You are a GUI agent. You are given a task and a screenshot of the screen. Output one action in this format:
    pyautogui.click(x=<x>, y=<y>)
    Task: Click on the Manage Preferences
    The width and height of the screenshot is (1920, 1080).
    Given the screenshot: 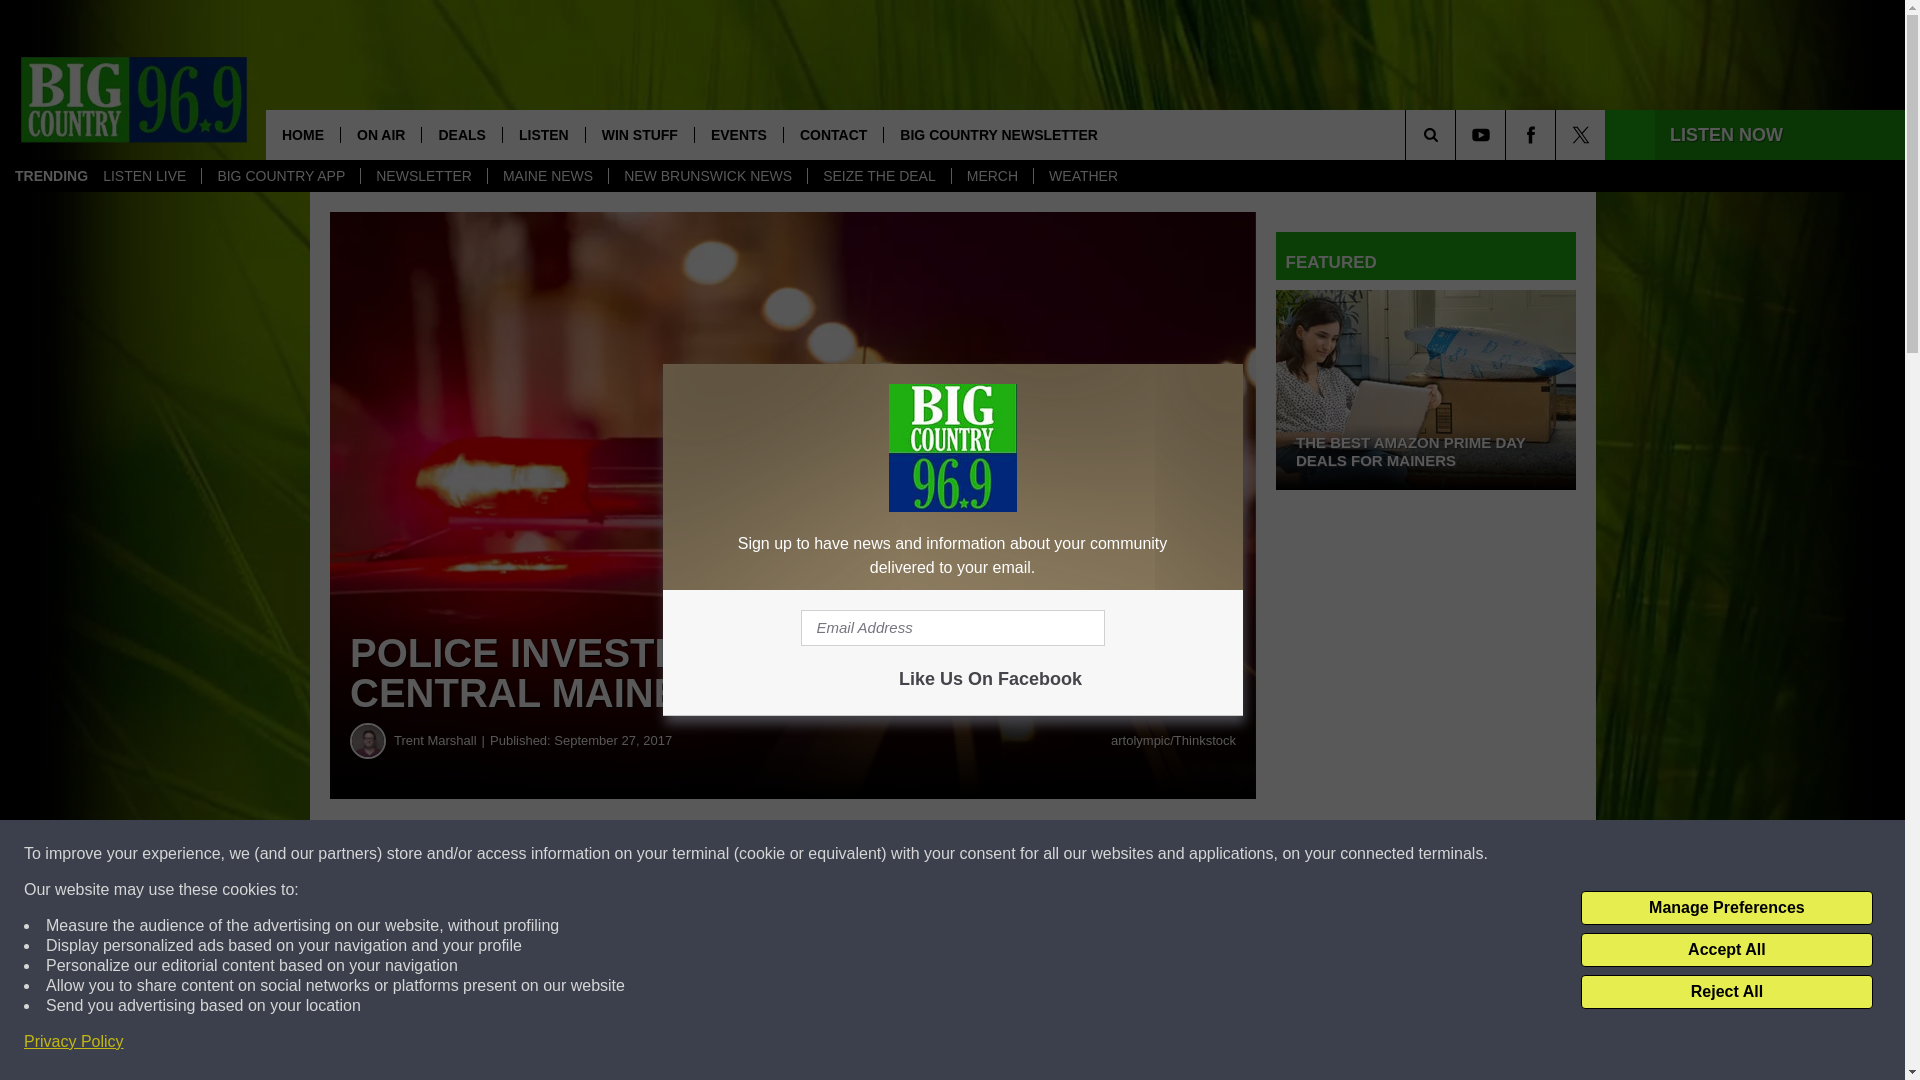 What is the action you would take?
    pyautogui.click(x=1726, y=908)
    